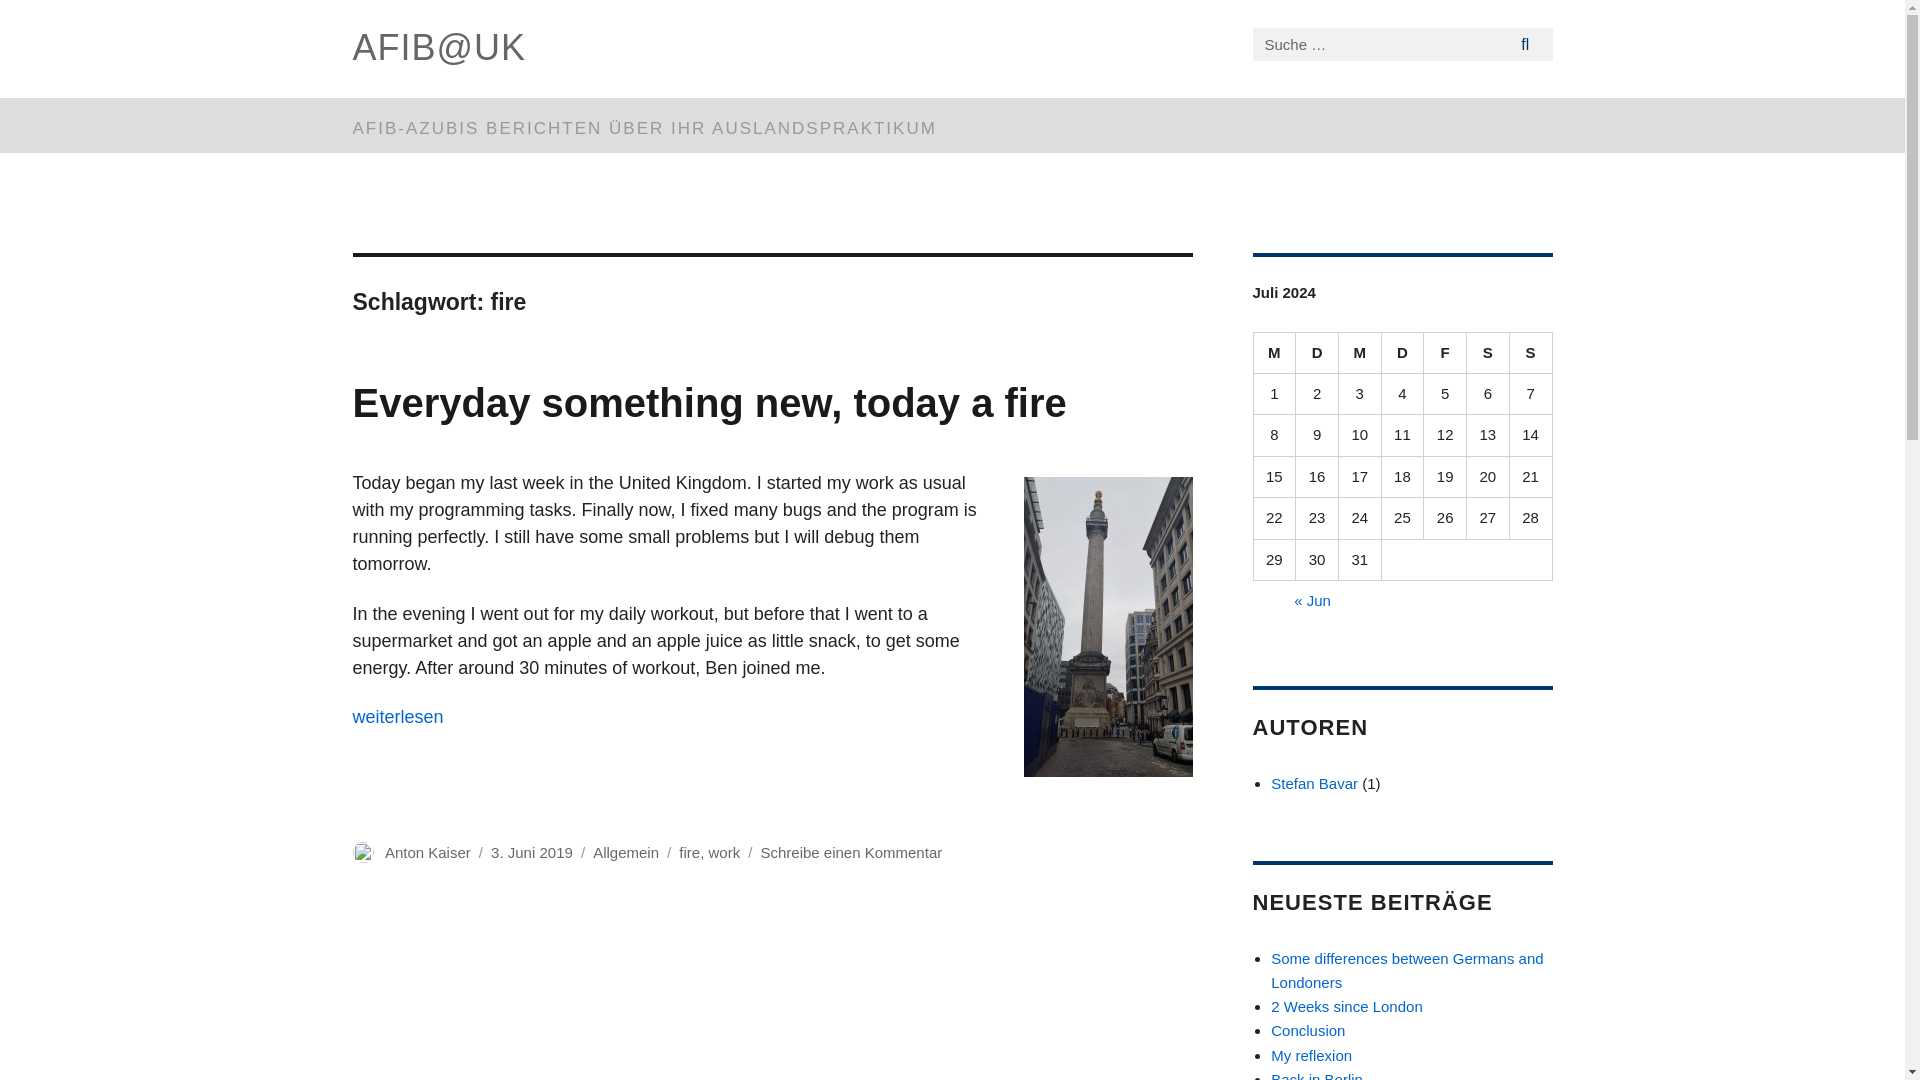 The width and height of the screenshot is (1920, 1080). I want to click on Freitag, so click(1445, 352).